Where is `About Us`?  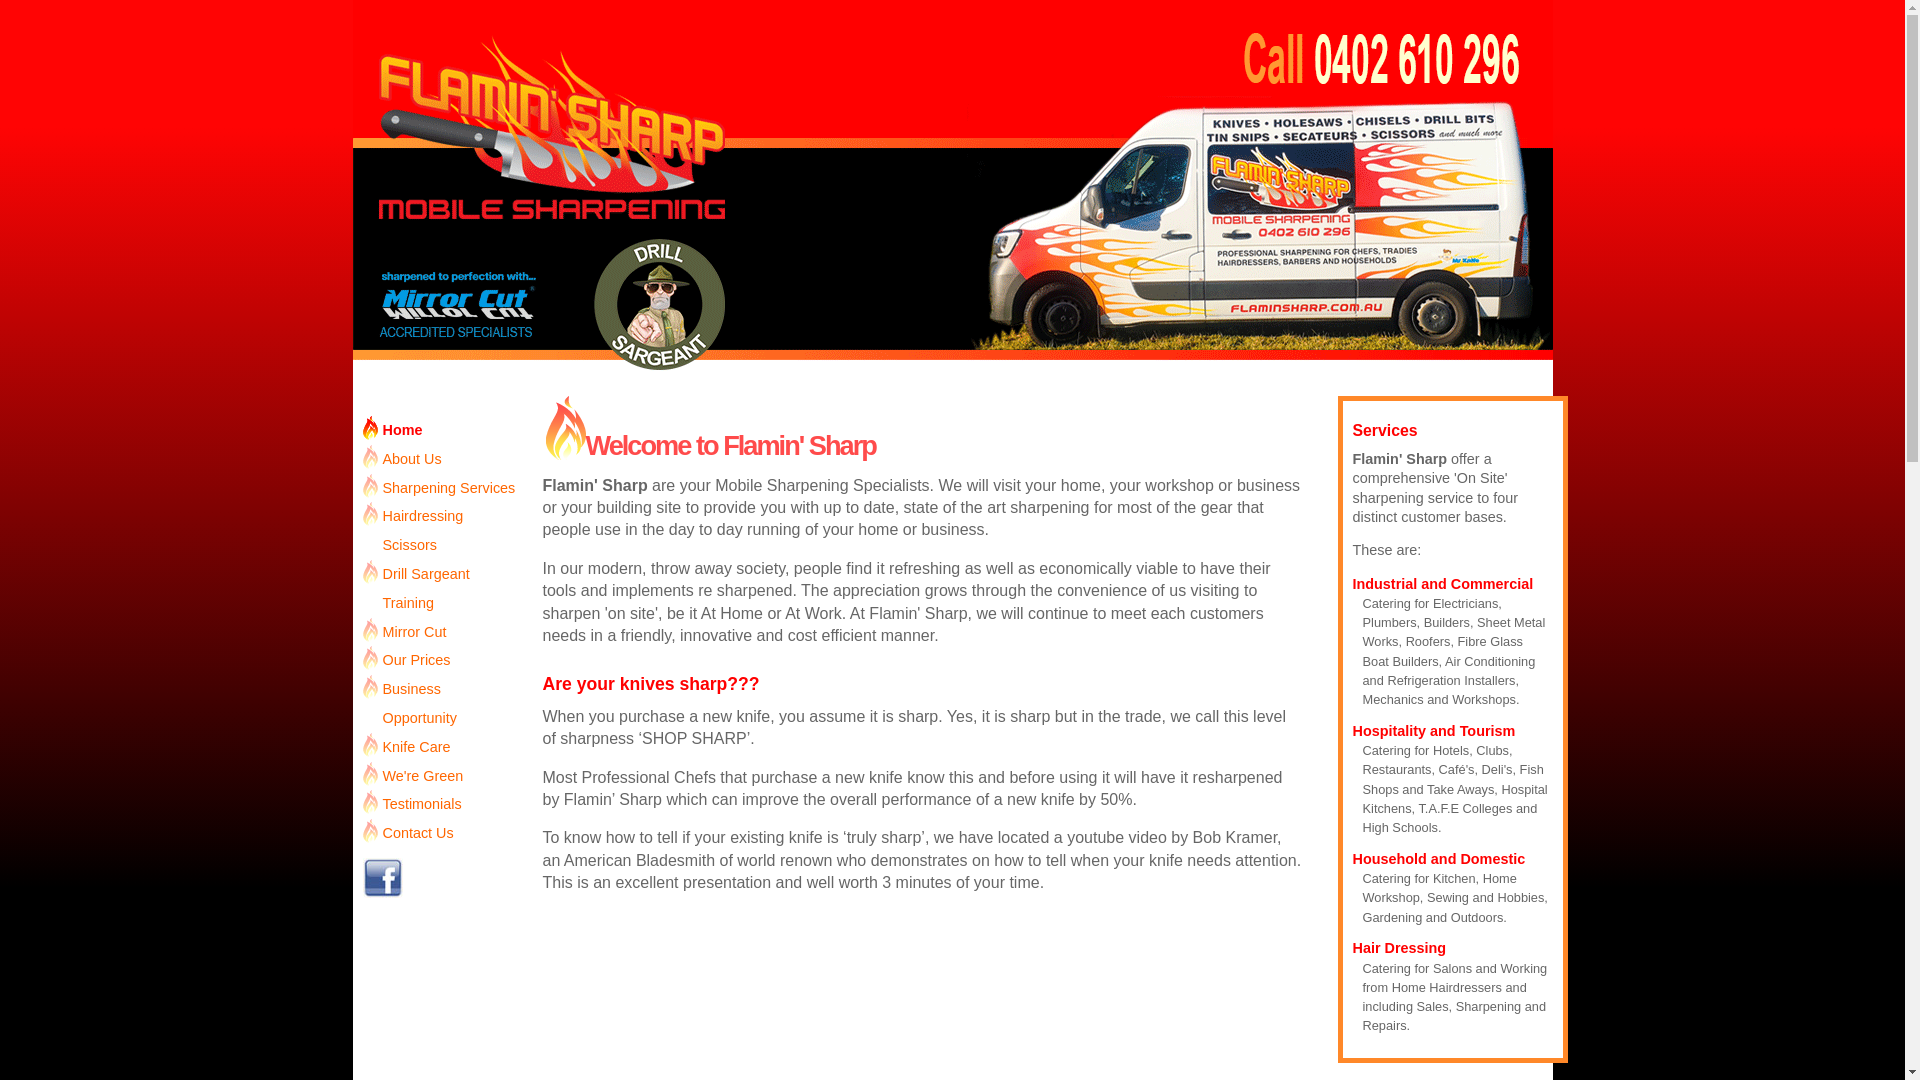 About Us is located at coordinates (440, 460).